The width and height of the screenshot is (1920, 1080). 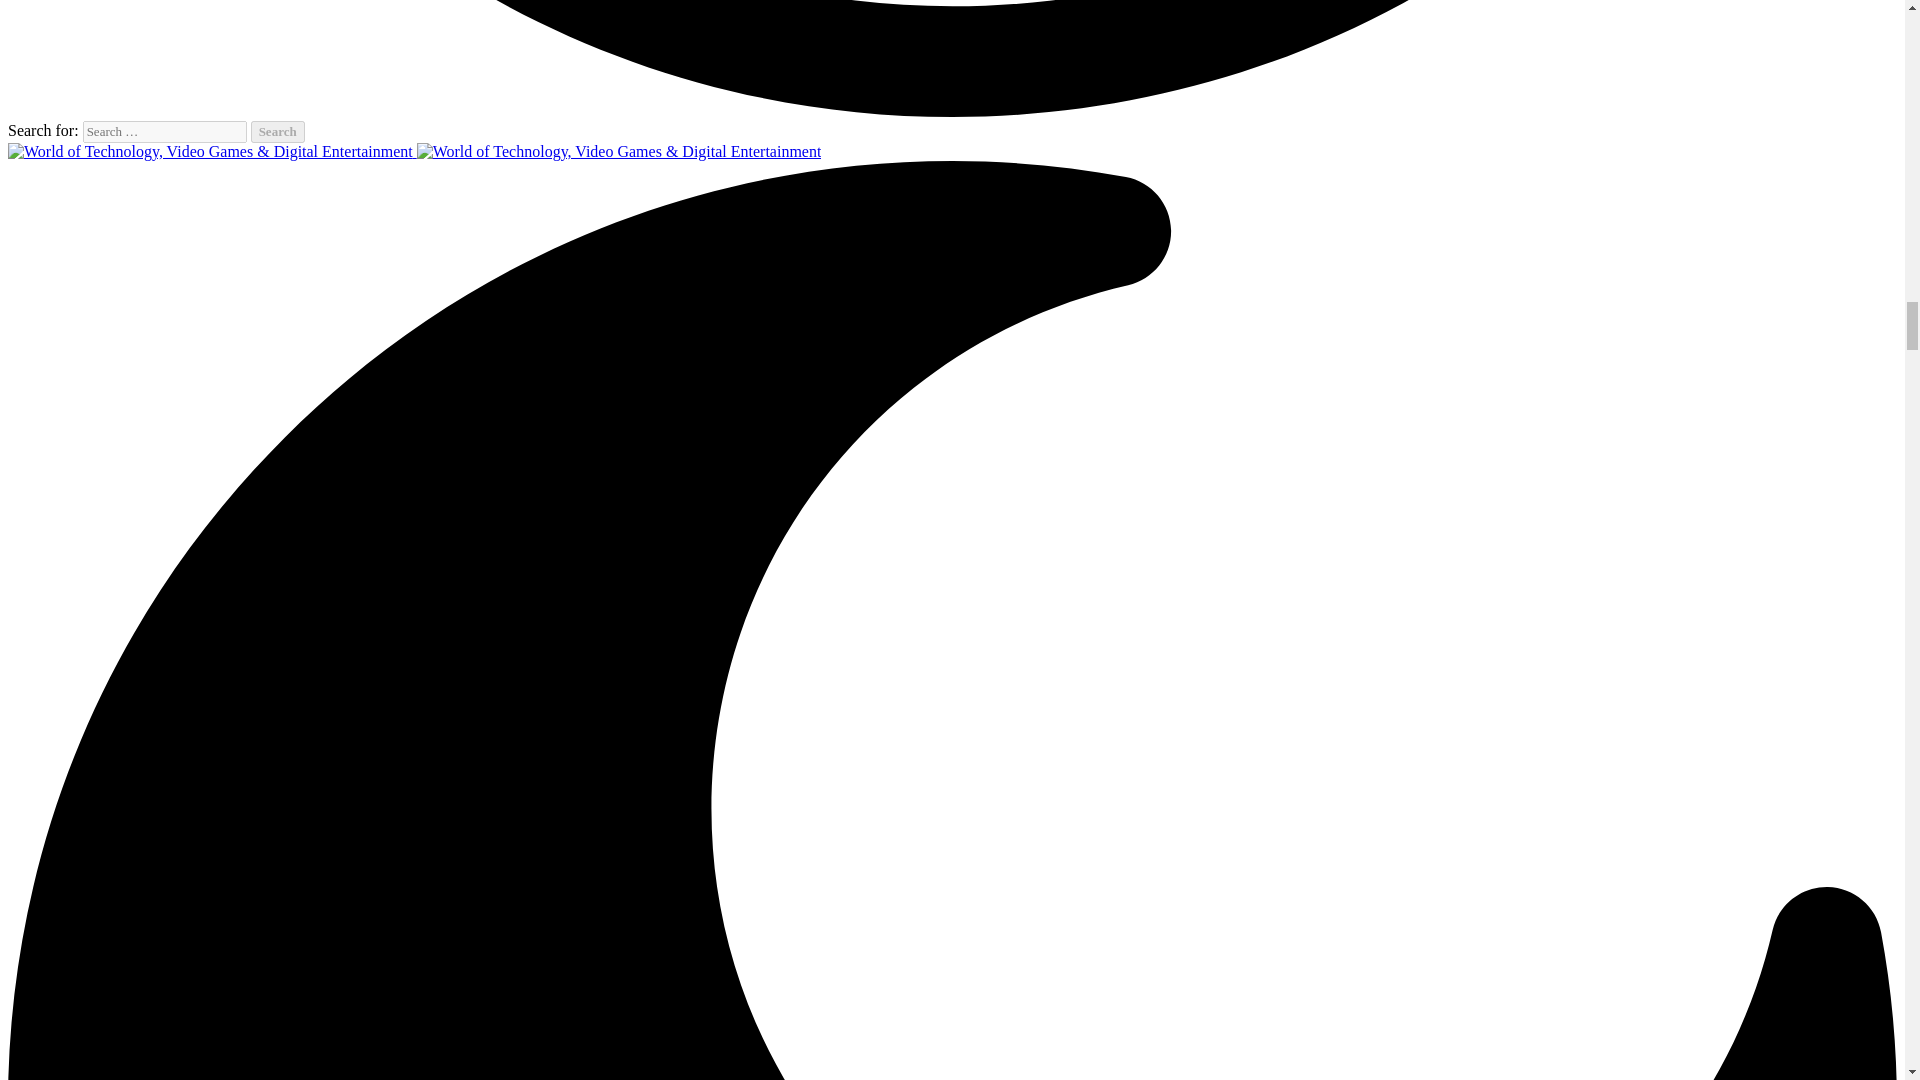 I want to click on Search, so click(x=278, y=131).